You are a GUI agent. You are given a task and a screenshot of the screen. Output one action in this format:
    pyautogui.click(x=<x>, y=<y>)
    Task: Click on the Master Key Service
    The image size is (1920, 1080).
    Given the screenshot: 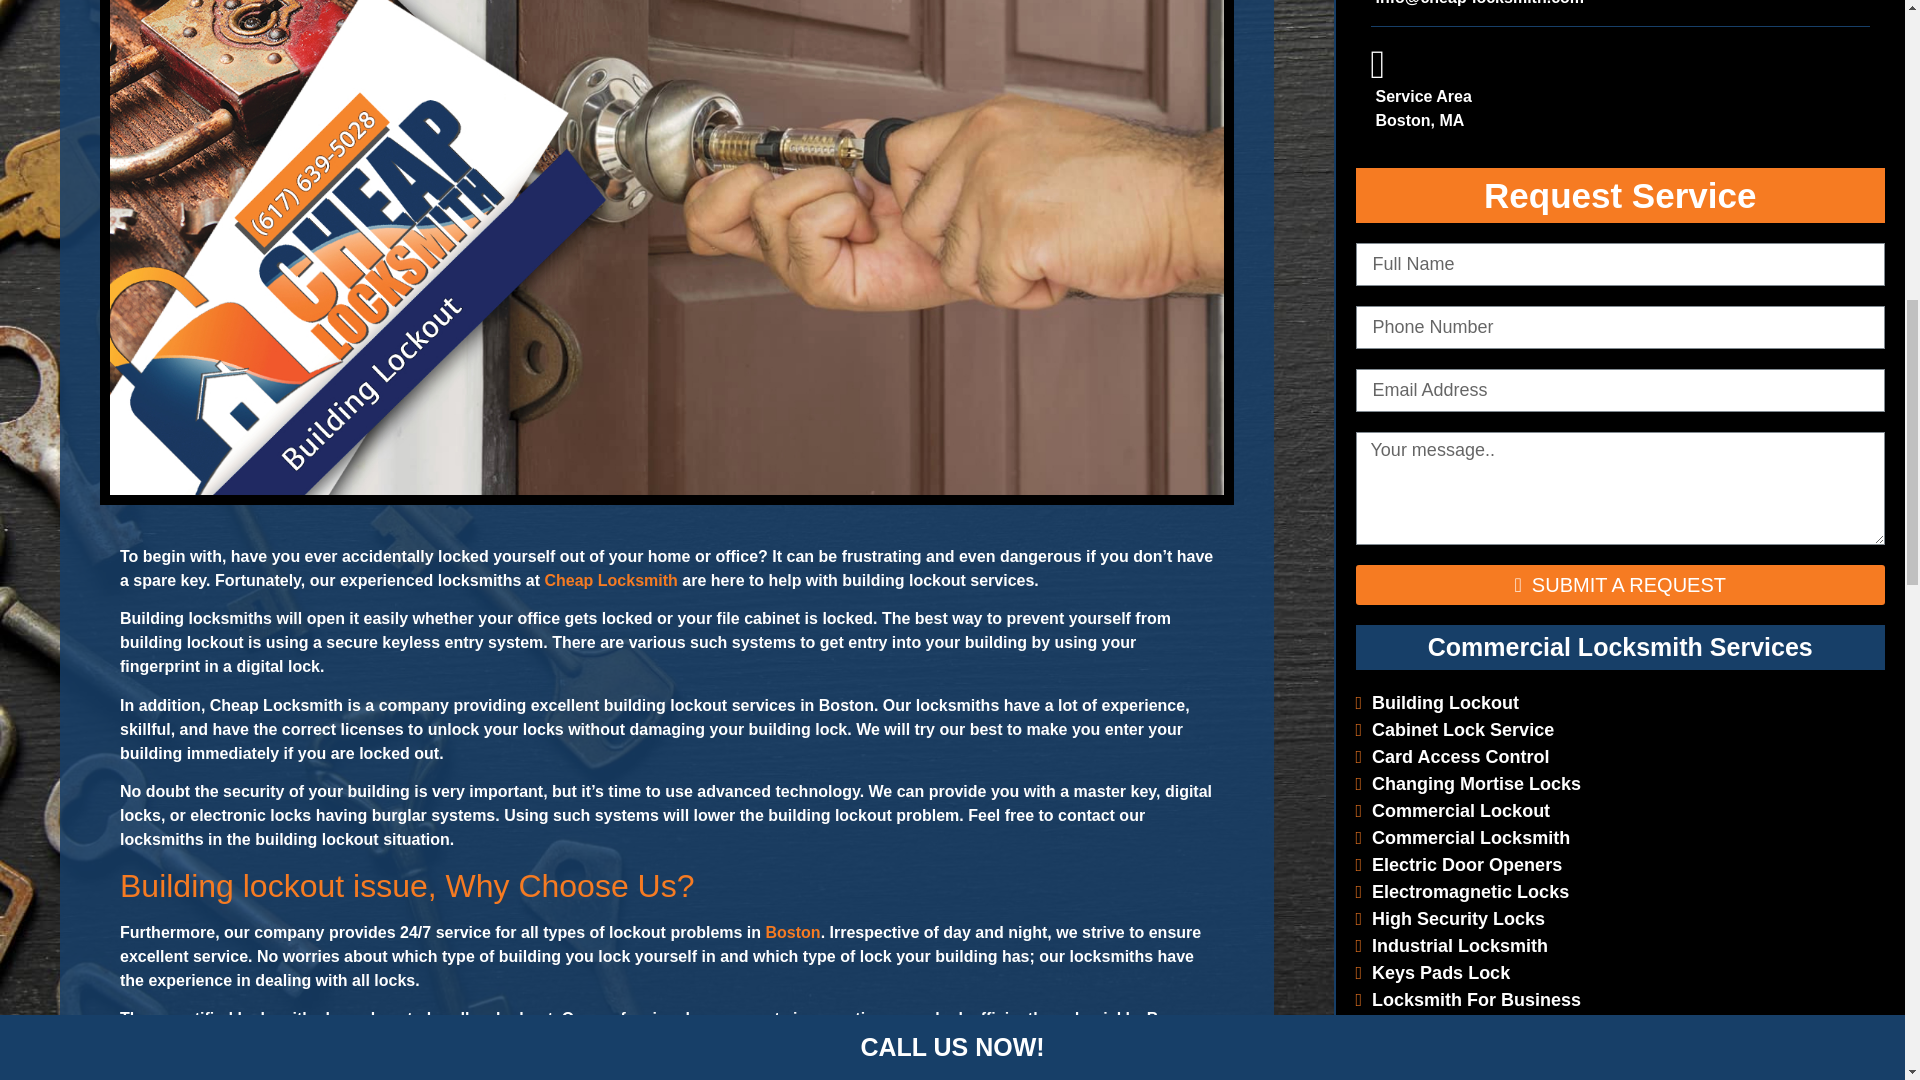 What is the action you would take?
    pyautogui.click(x=1446, y=1026)
    